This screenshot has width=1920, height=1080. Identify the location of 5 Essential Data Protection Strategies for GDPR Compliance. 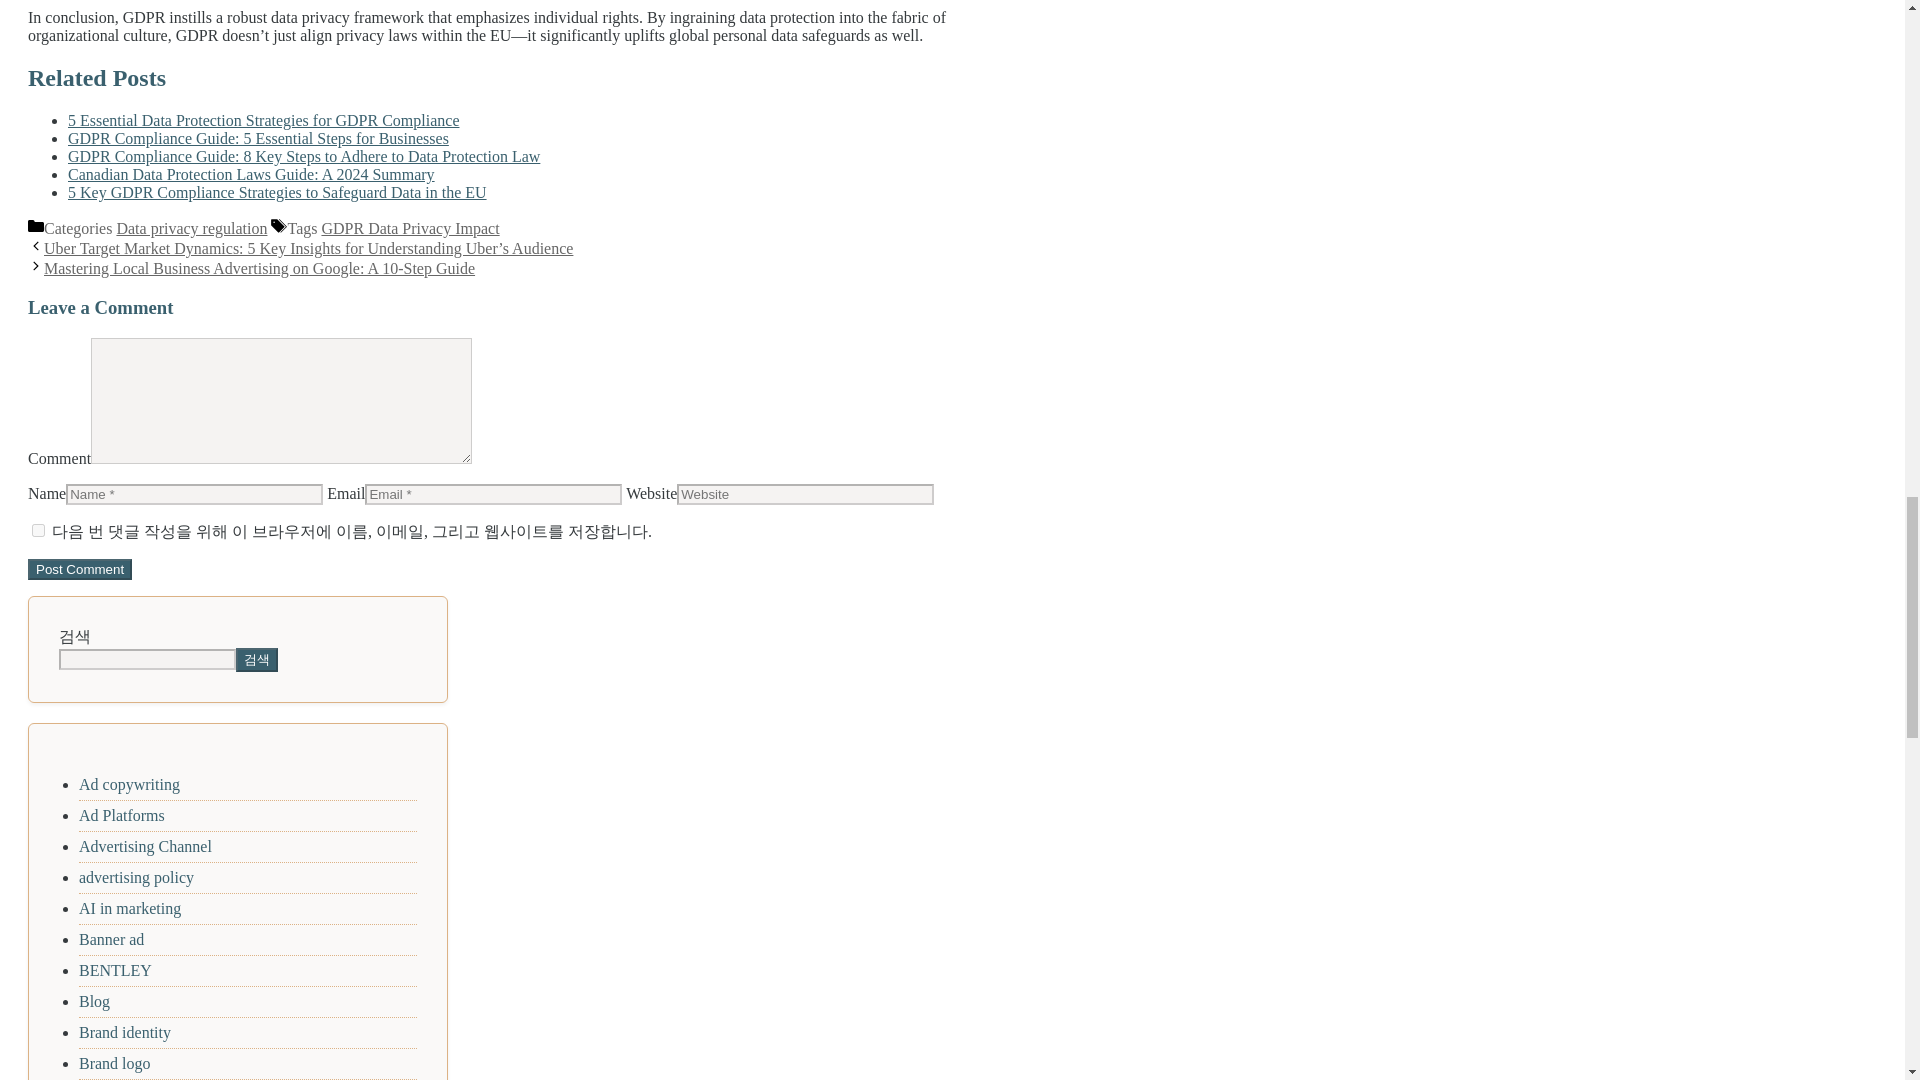
(262, 120).